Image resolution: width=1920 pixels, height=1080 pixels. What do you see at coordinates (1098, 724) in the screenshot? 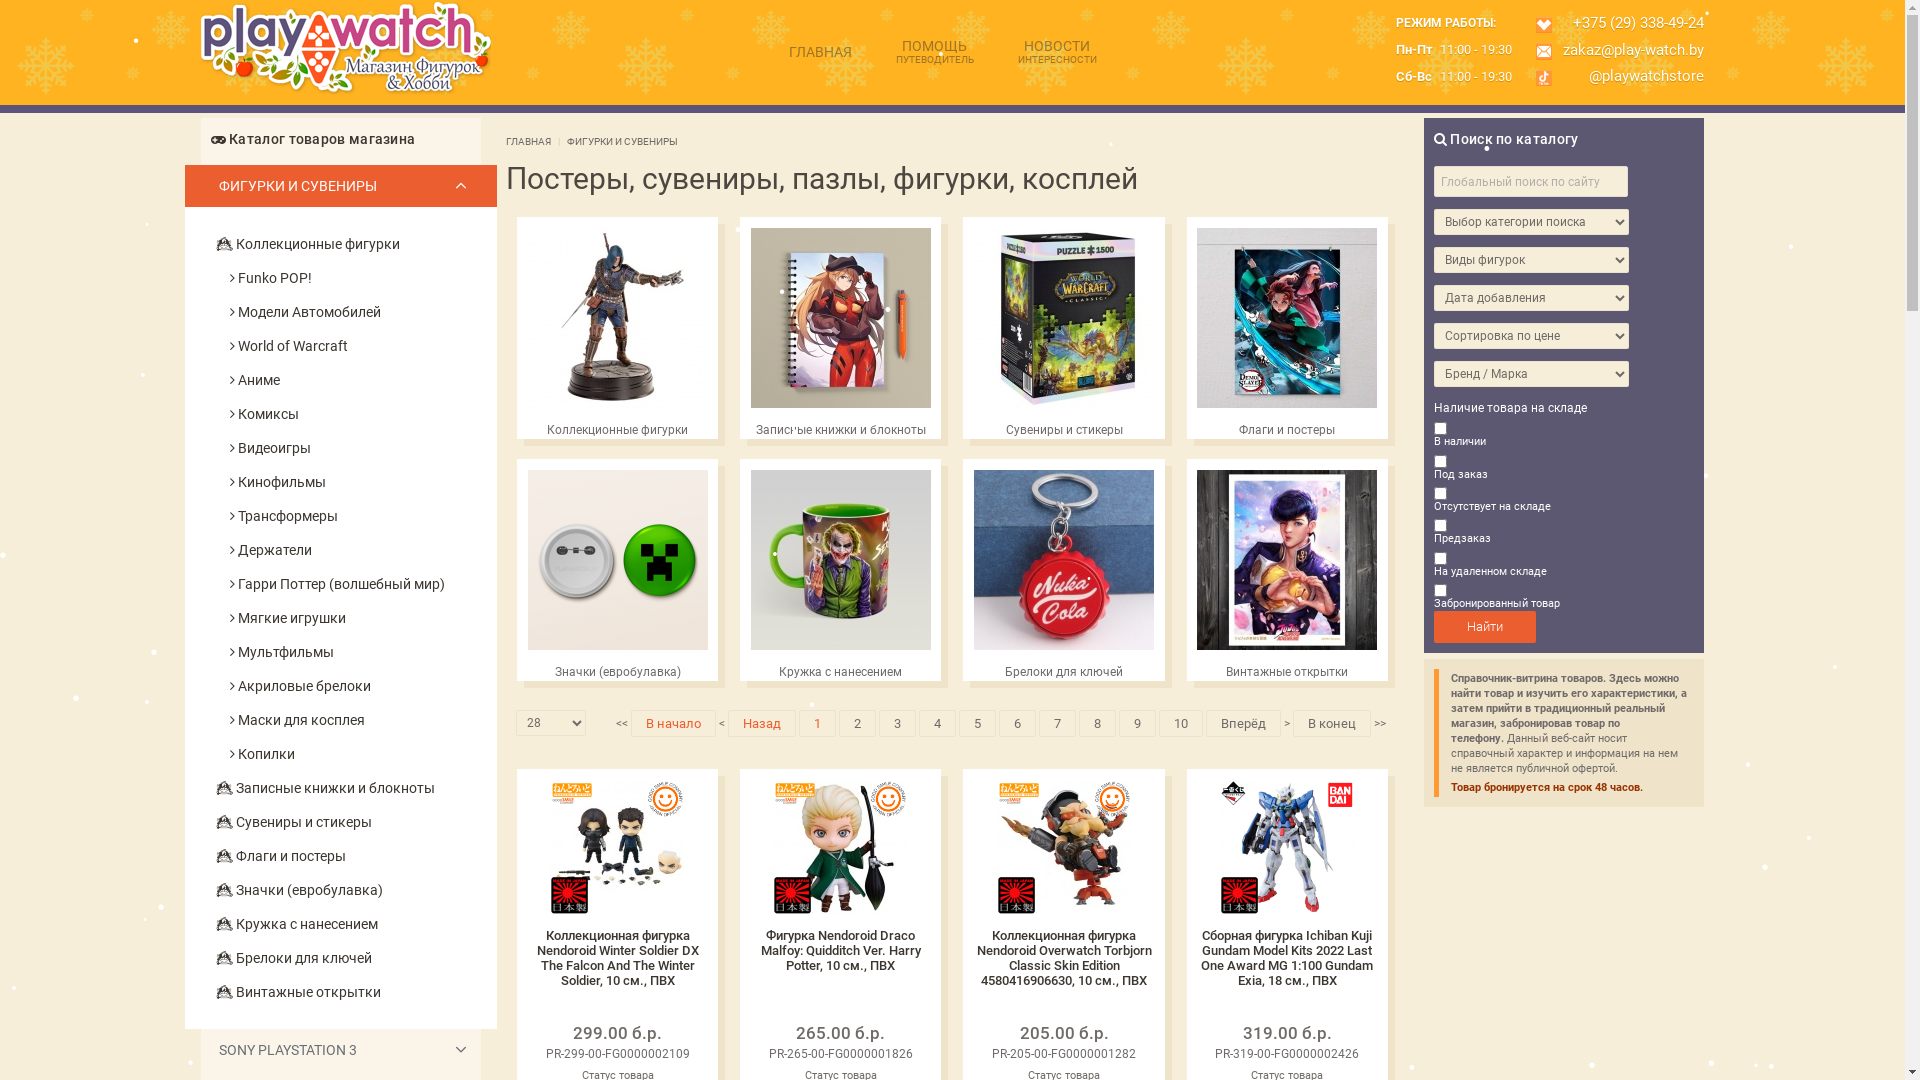
I see `8` at bounding box center [1098, 724].